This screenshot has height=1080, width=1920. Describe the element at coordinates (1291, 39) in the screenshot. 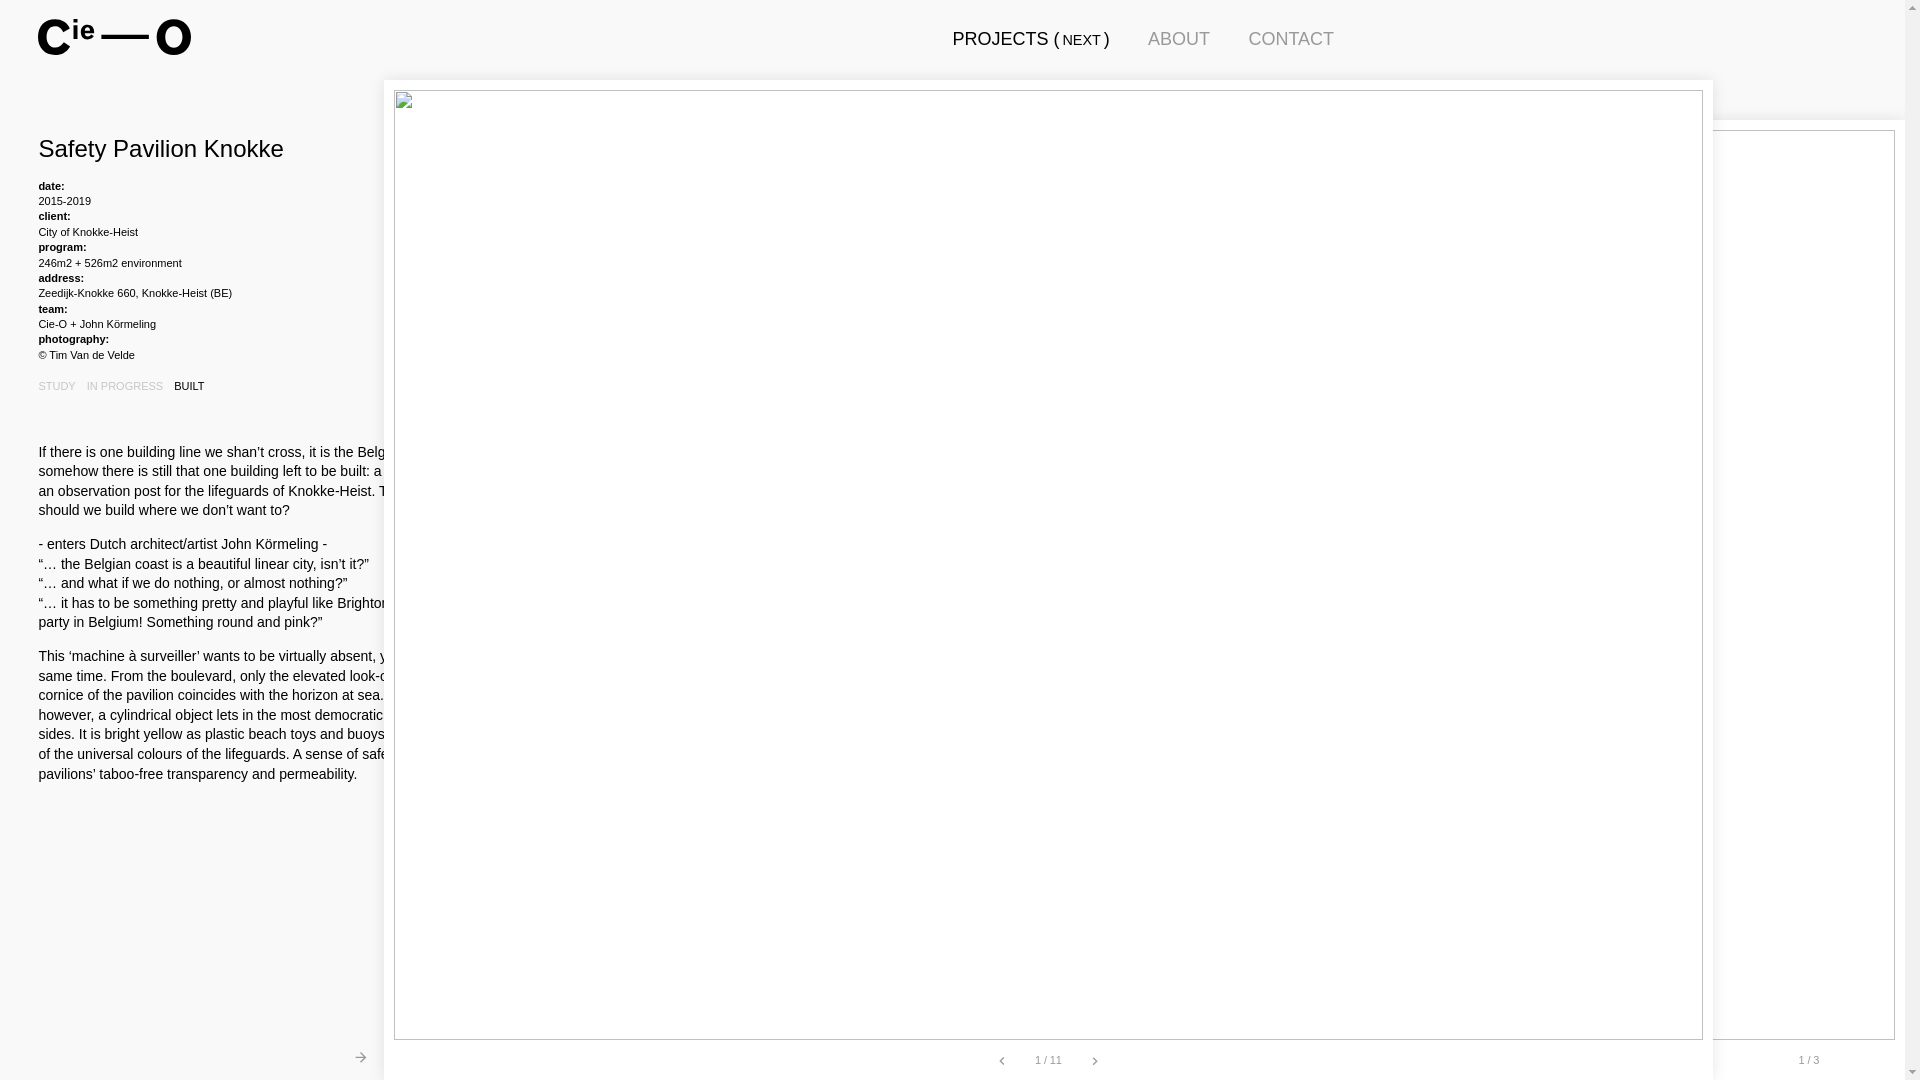

I see `CONTACT` at that location.